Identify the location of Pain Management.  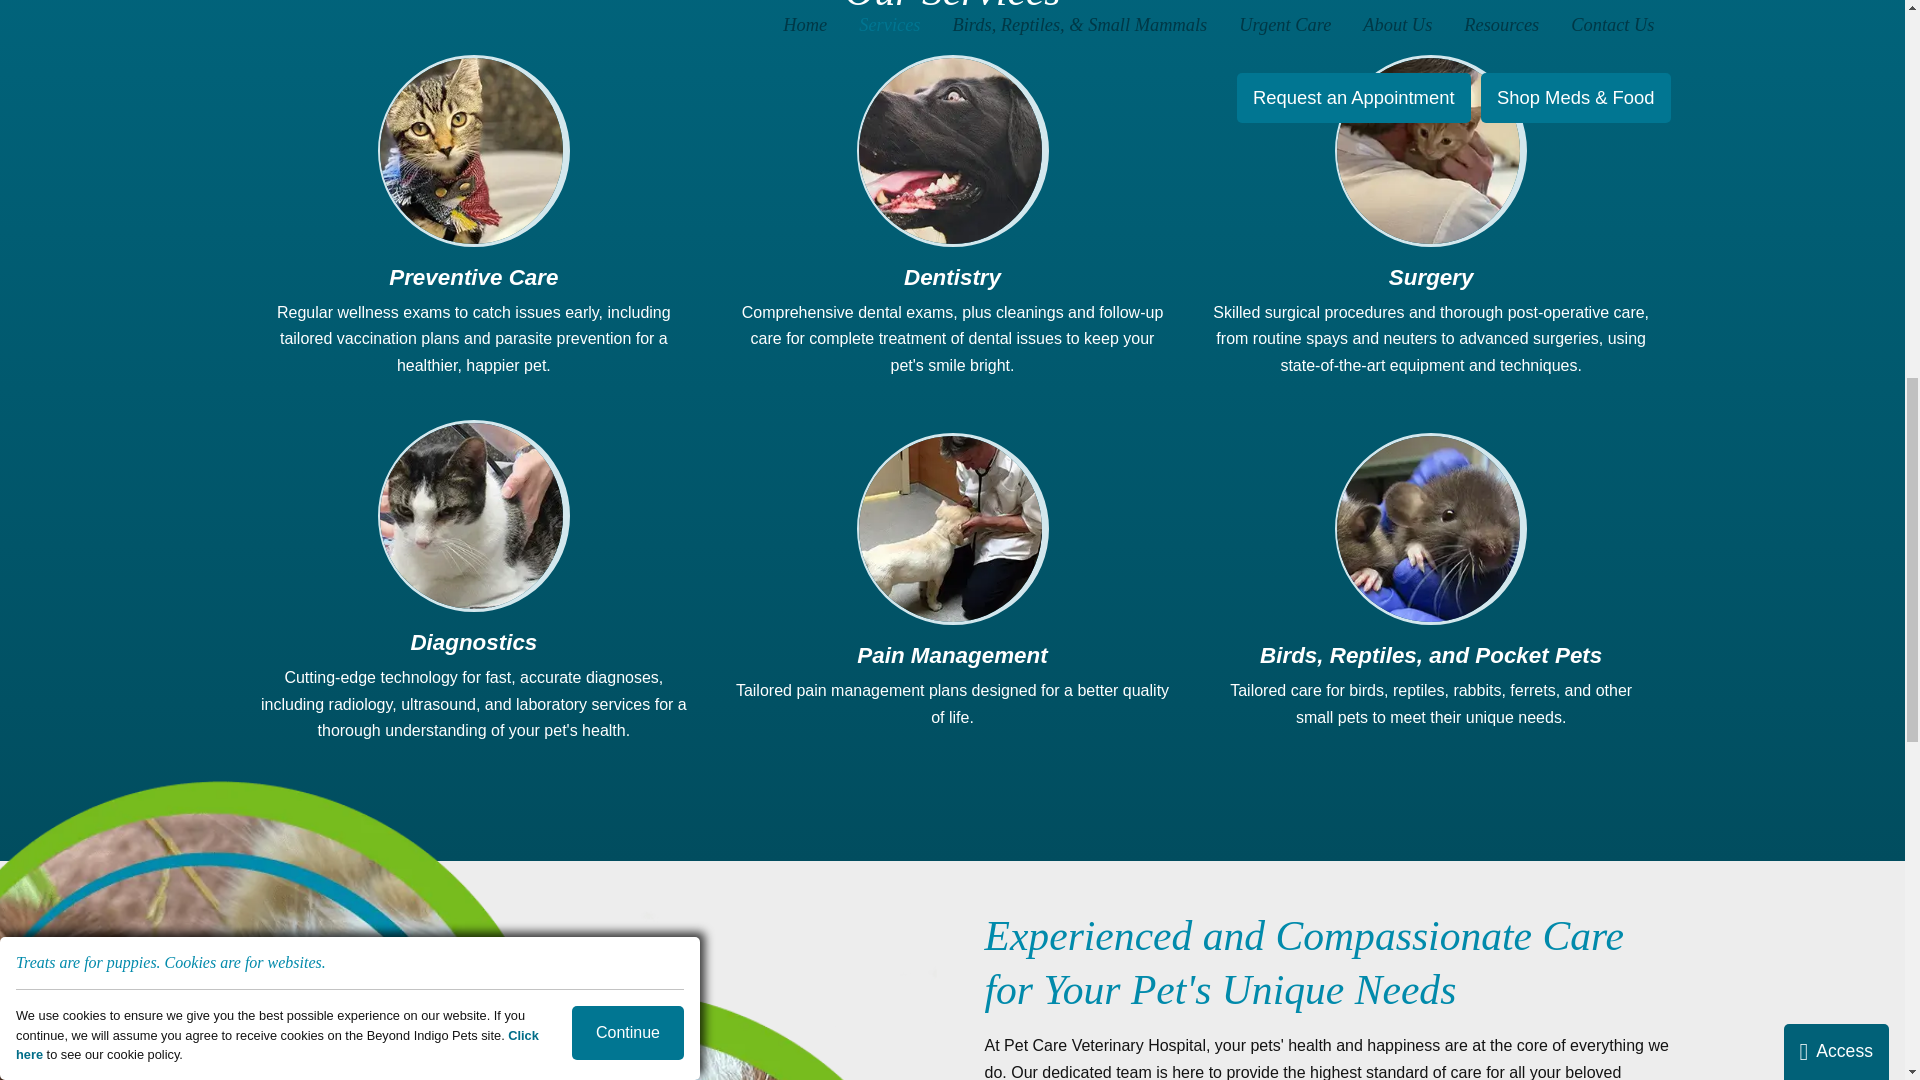
(949, 529).